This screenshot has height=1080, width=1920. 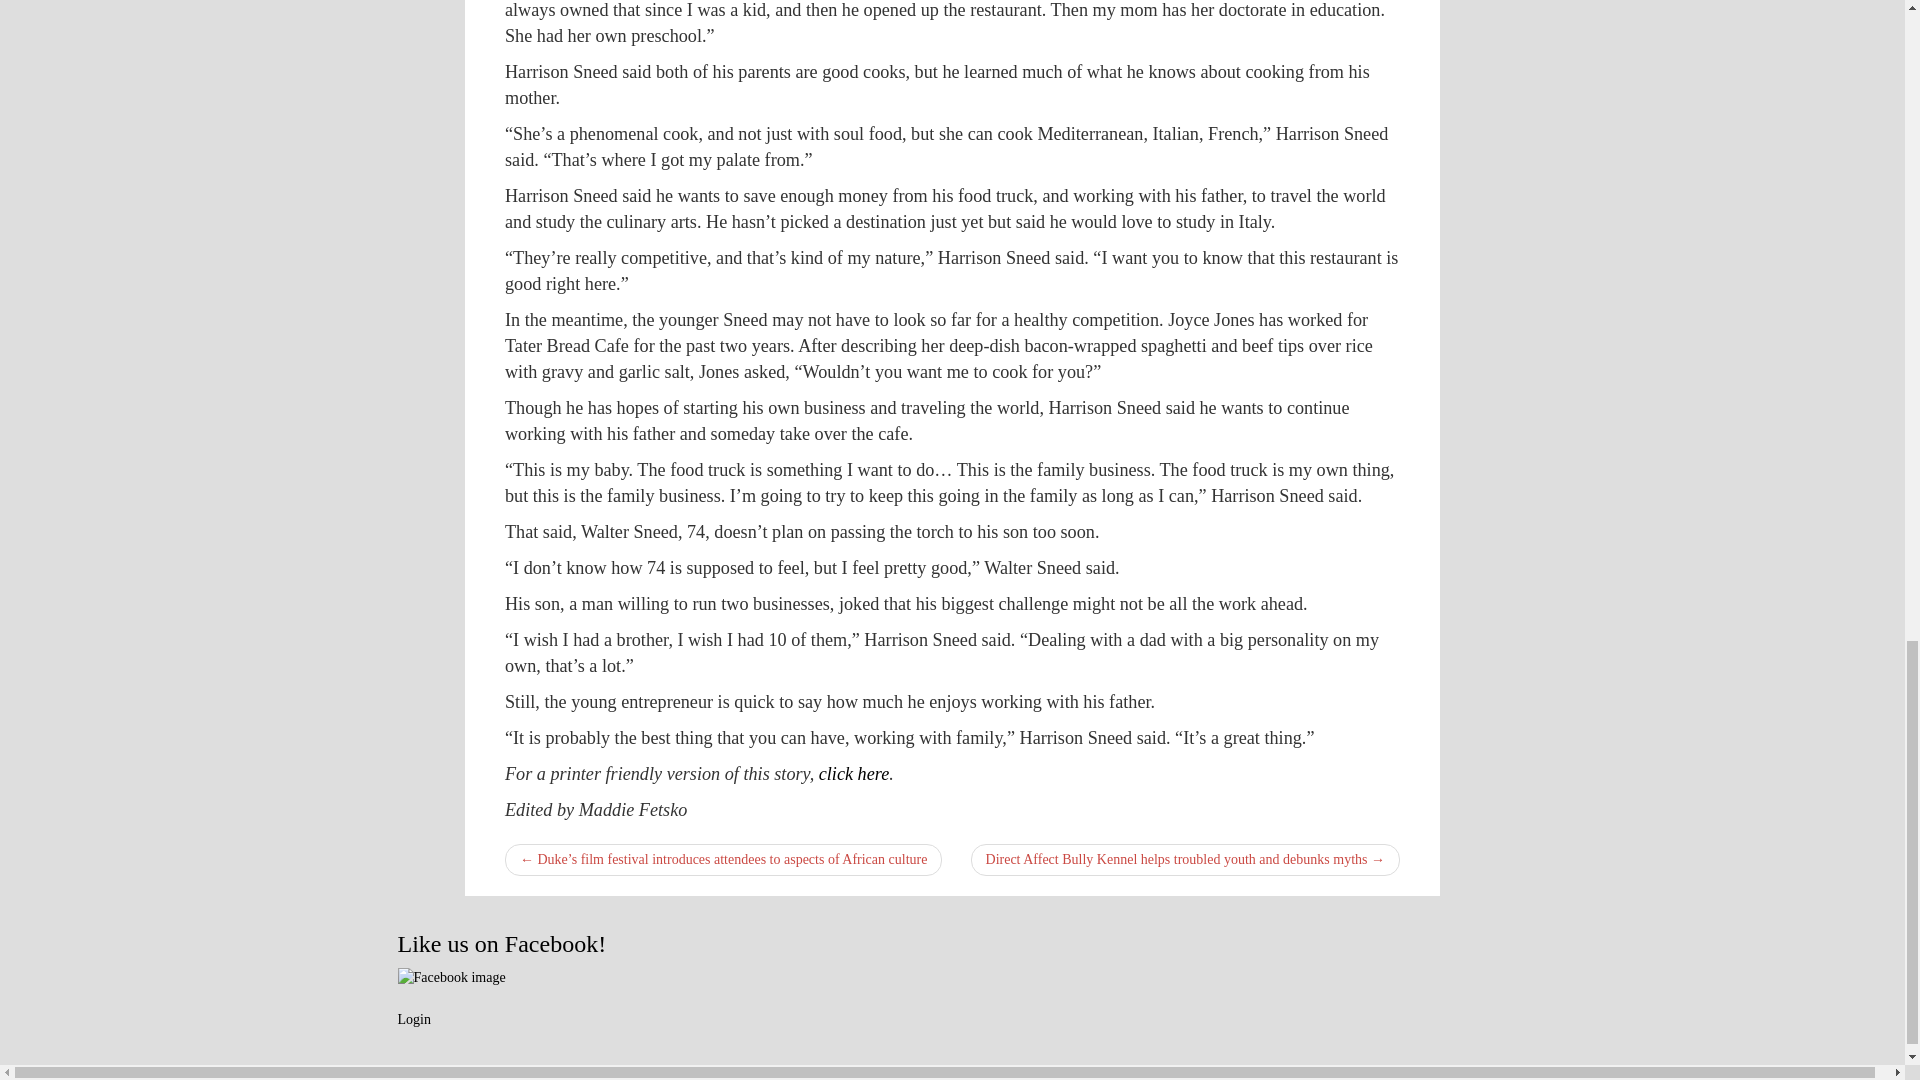 What do you see at coordinates (854, 774) in the screenshot?
I see `click here` at bounding box center [854, 774].